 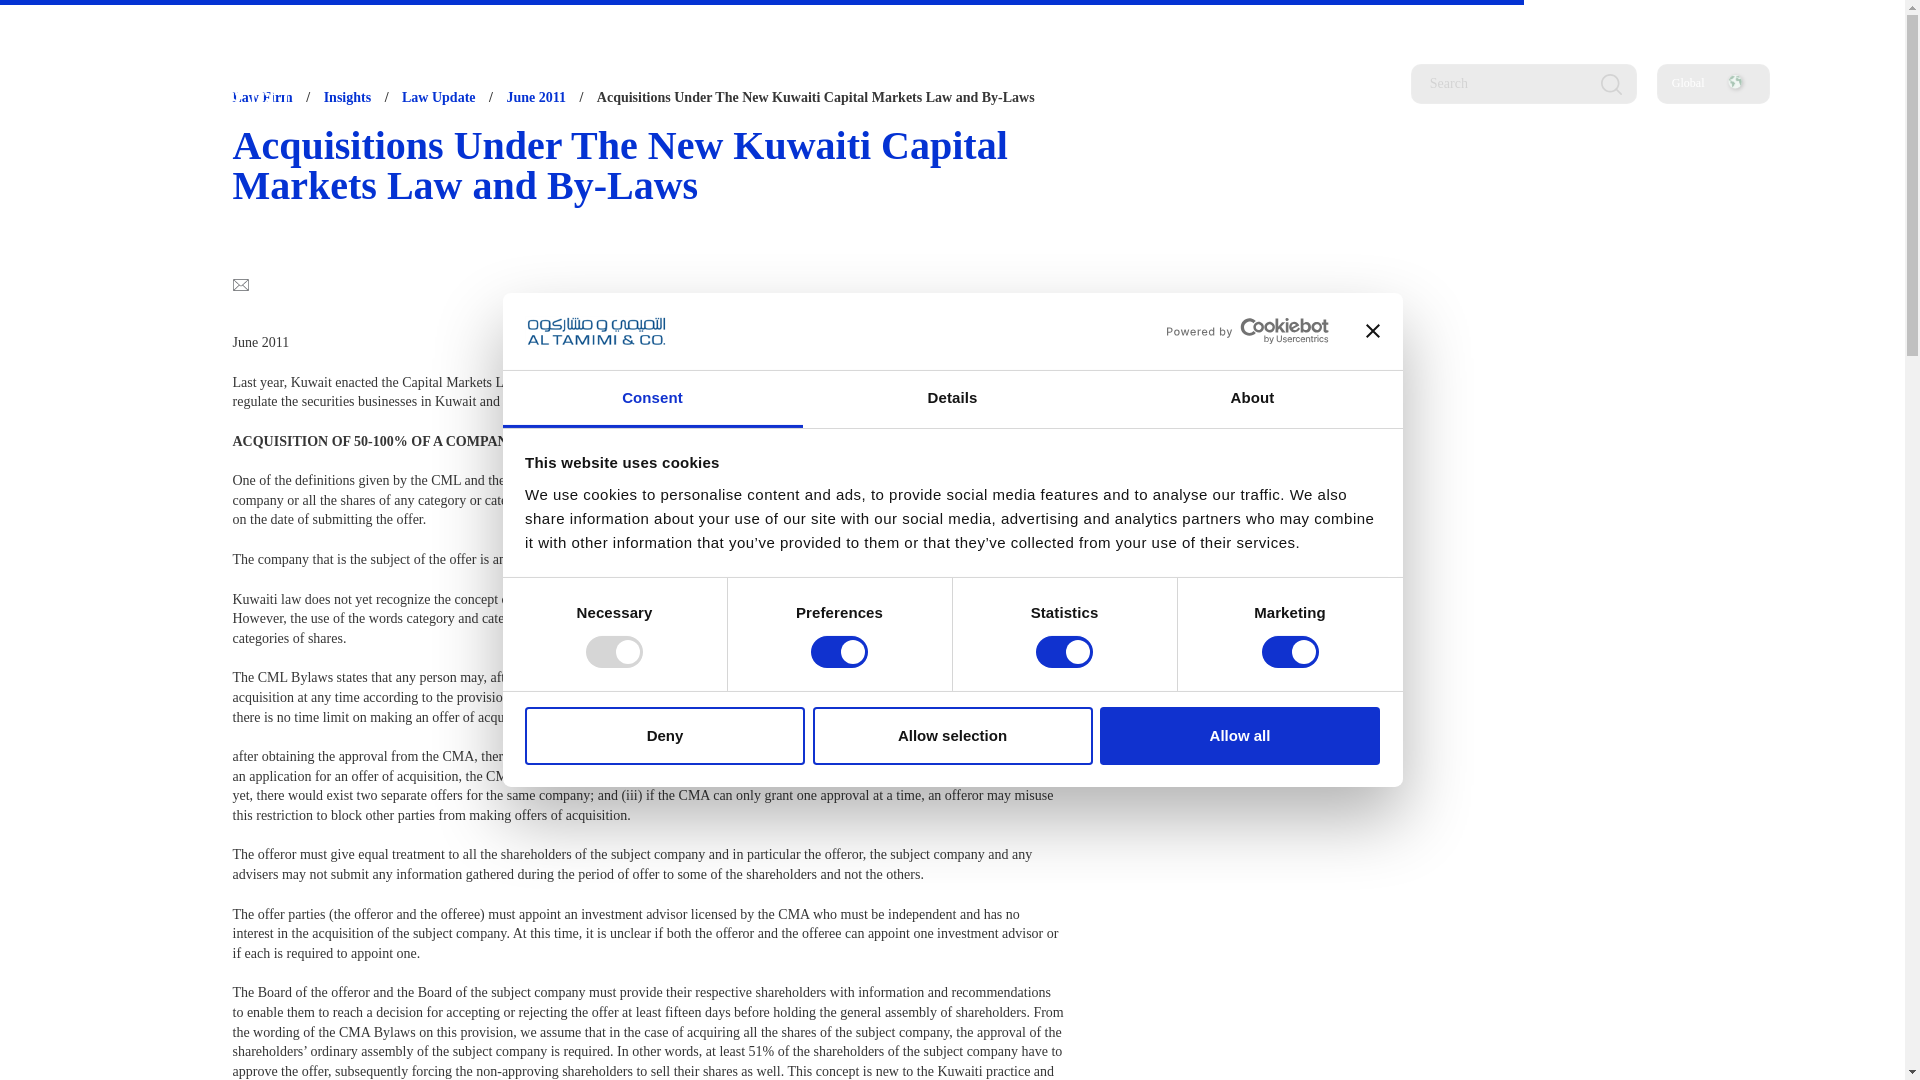 What do you see at coordinates (1252, 399) in the screenshot?
I see `About` at bounding box center [1252, 399].